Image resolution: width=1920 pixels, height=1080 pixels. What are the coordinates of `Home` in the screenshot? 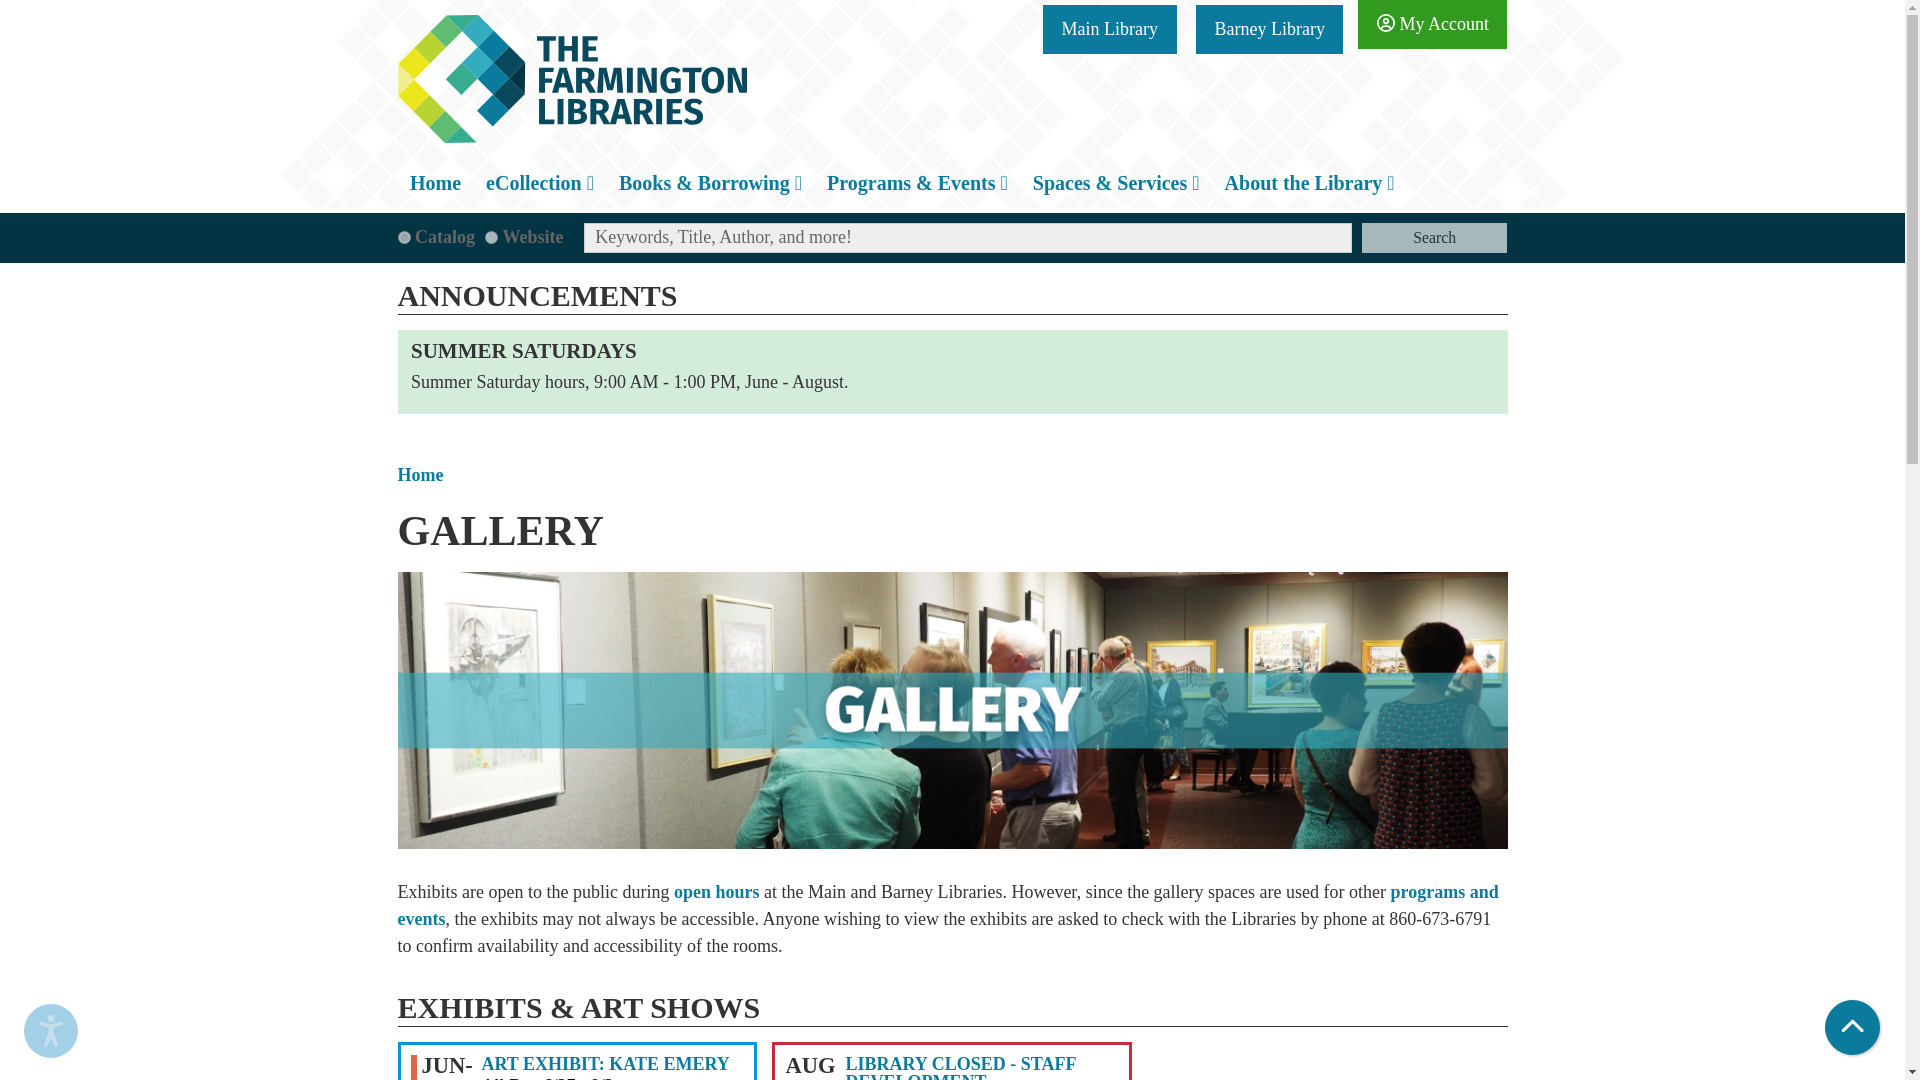 It's located at (436, 182).